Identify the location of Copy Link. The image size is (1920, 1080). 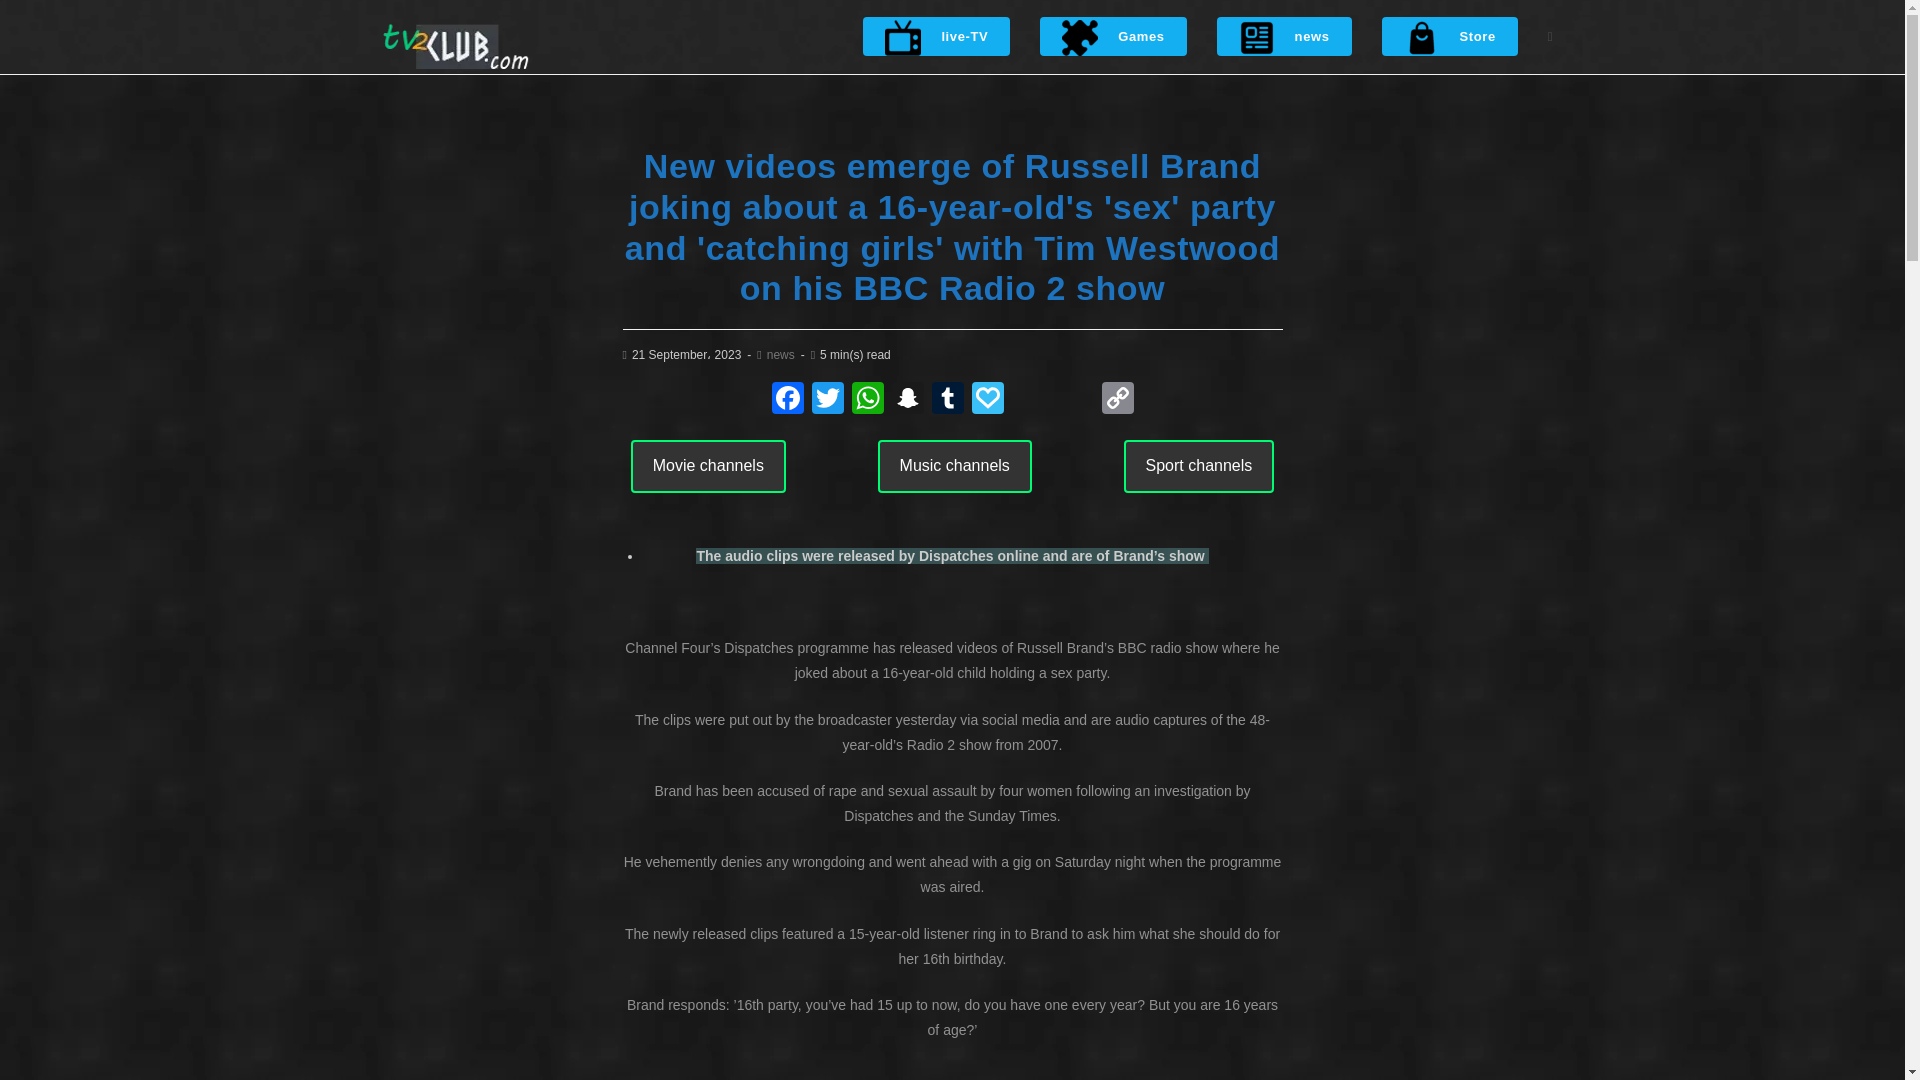
(1118, 400).